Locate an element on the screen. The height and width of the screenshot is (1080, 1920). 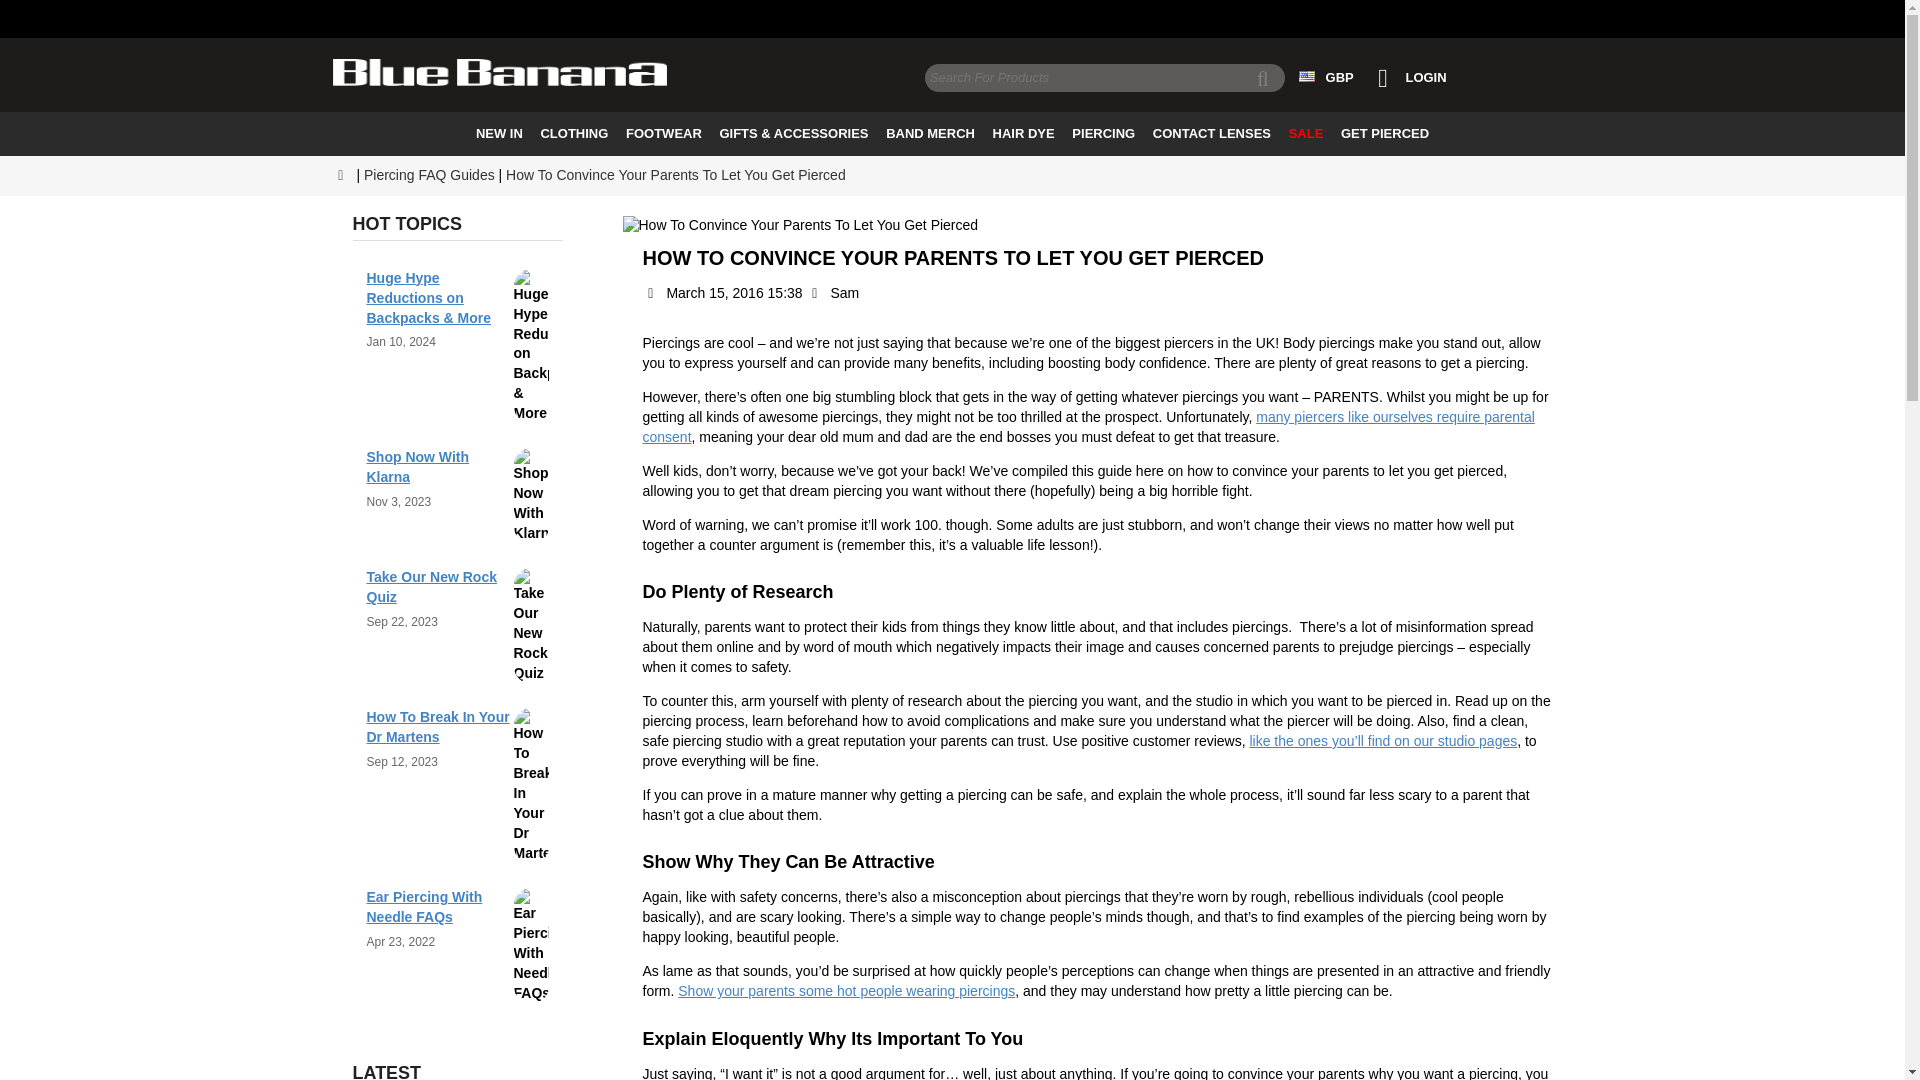
LOGIN is located at coordinates (1407, 78).